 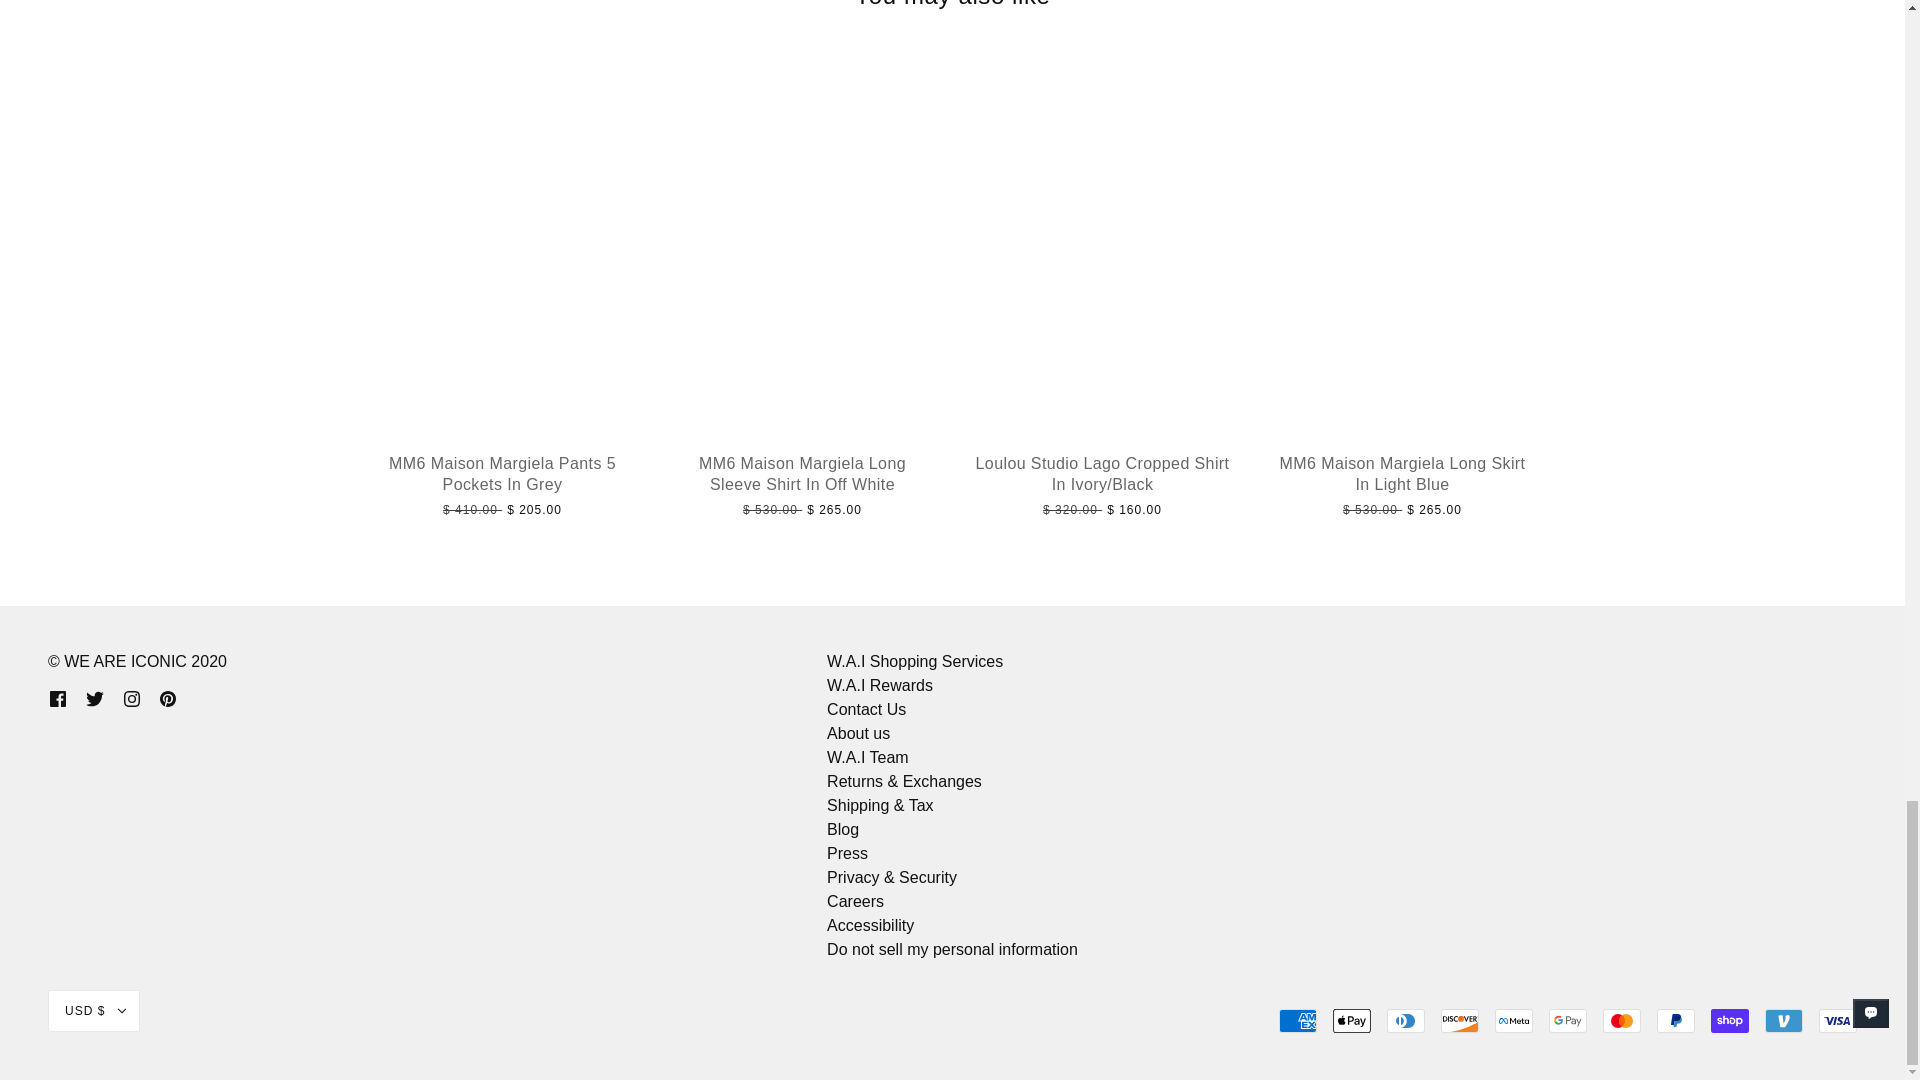 I want to click on W.A.I Rewards, so click(x=880, y=686).